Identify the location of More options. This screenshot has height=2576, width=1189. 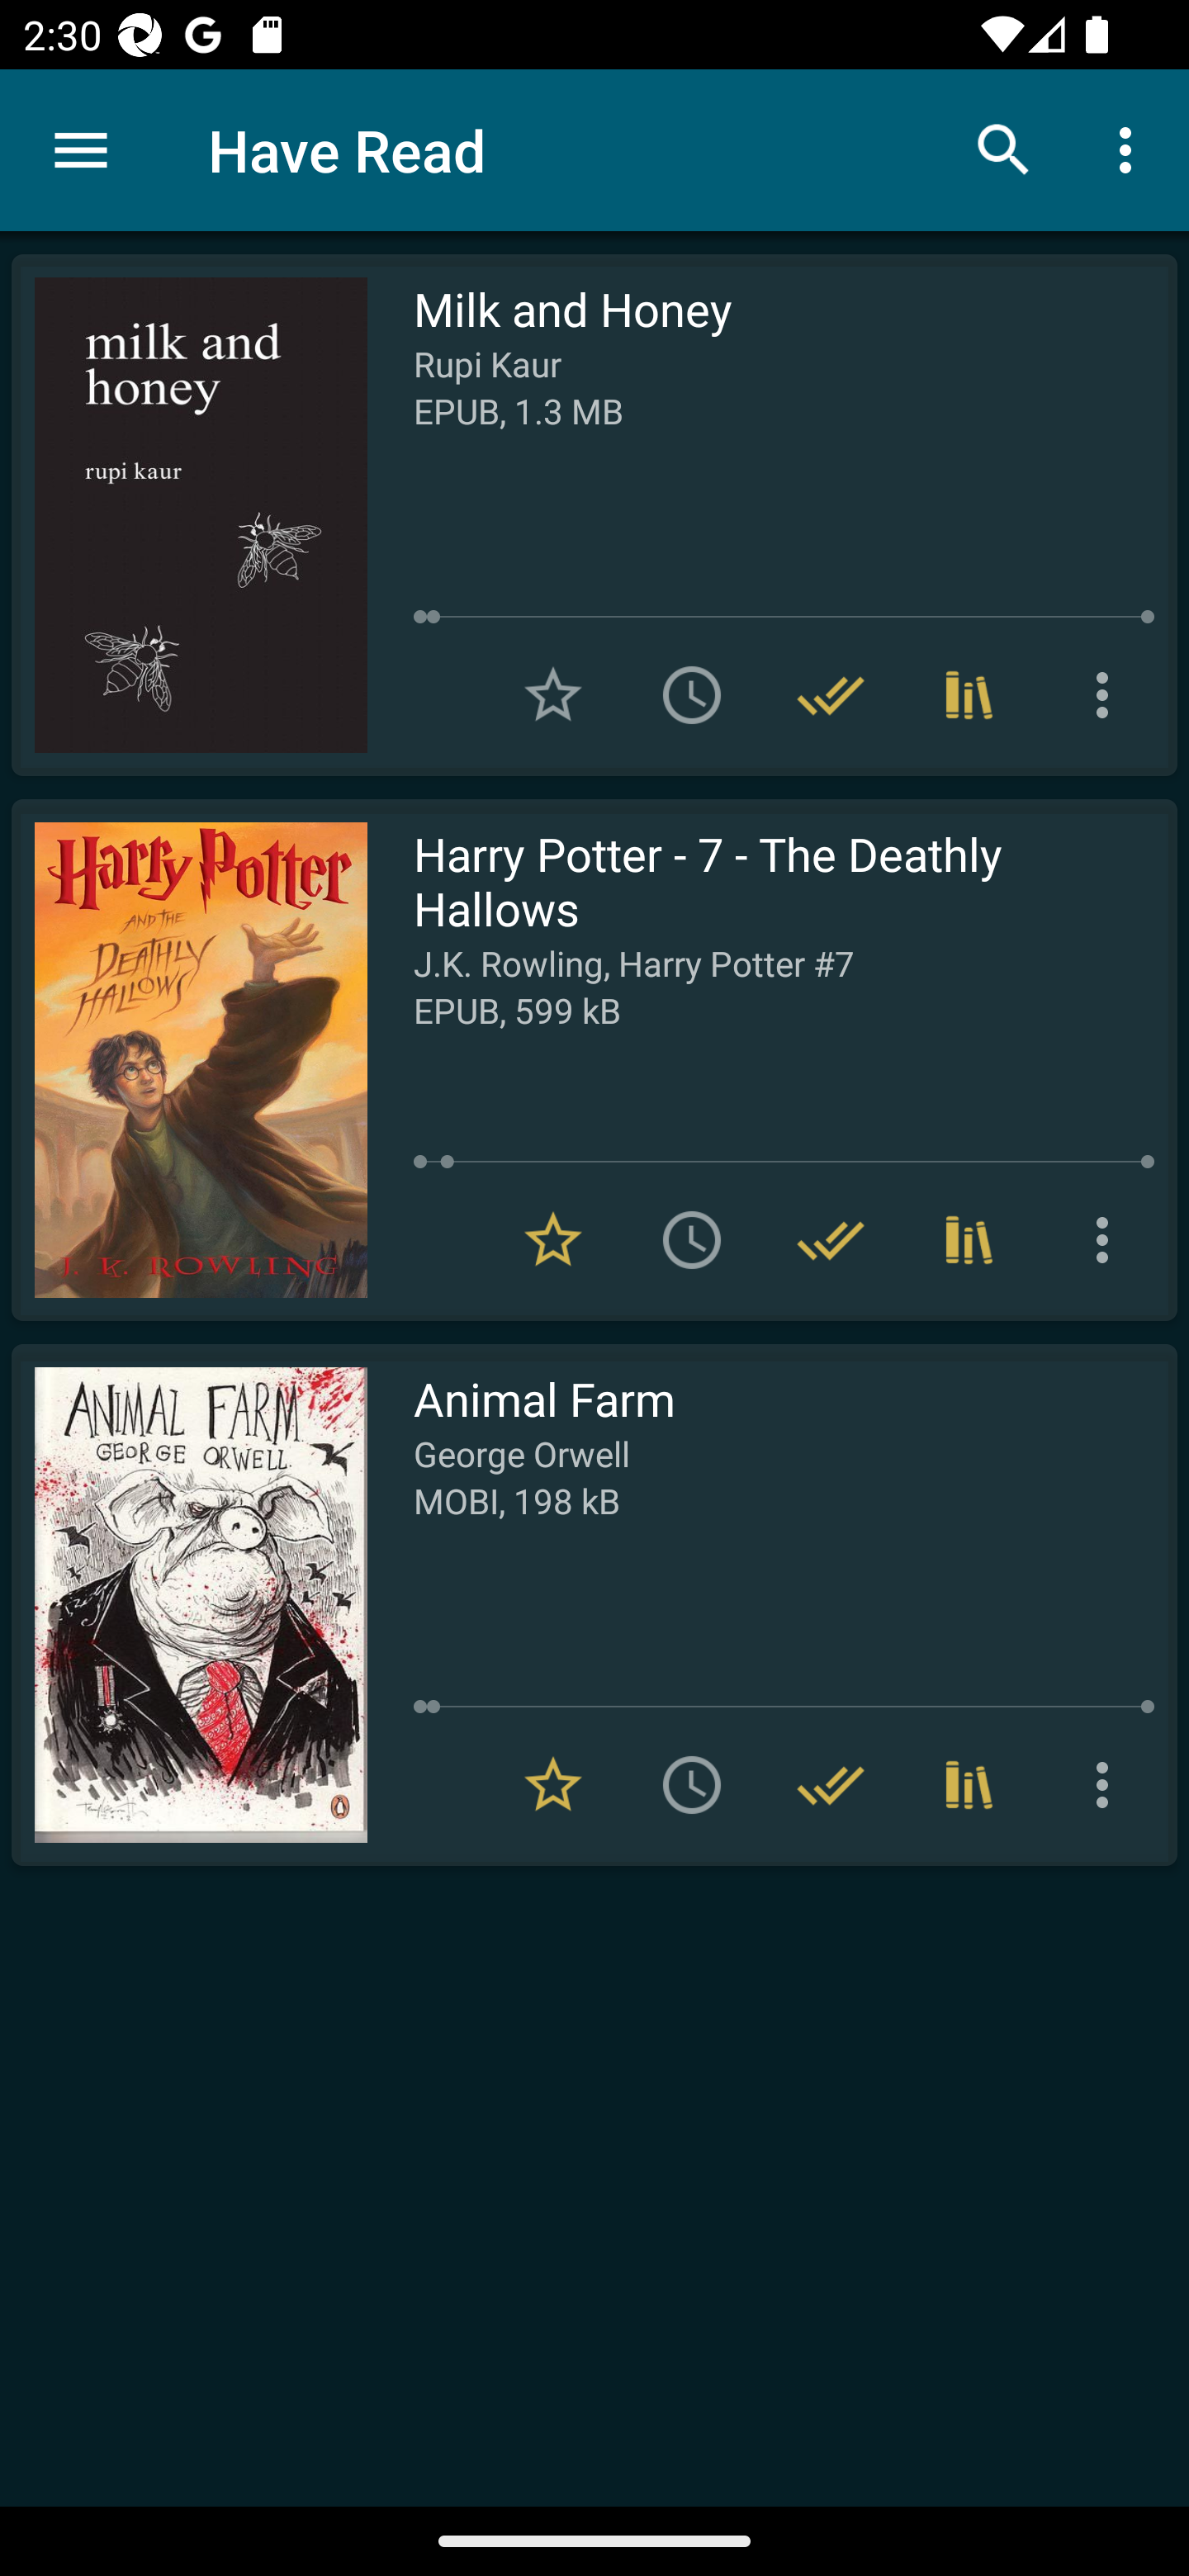
(1108, 1785).